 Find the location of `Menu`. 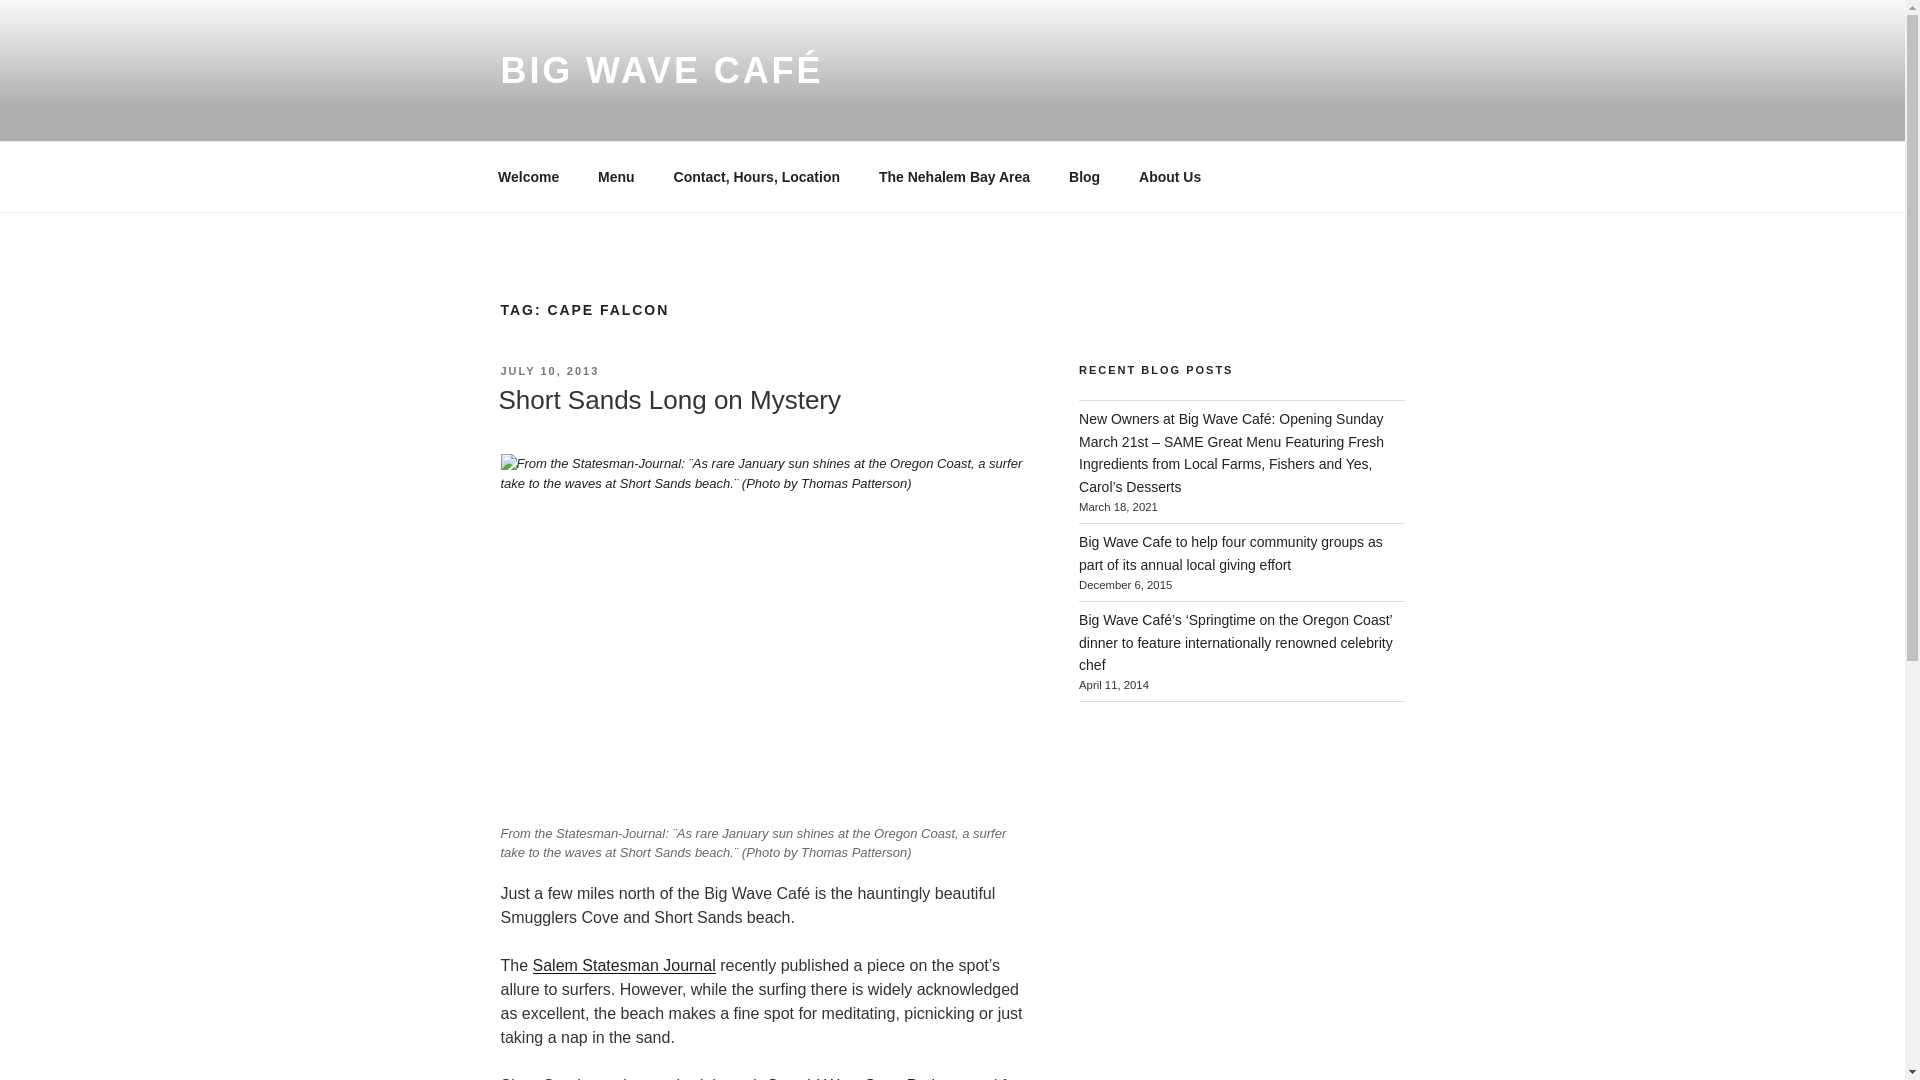

Menu is located at coordinates (616, 176).